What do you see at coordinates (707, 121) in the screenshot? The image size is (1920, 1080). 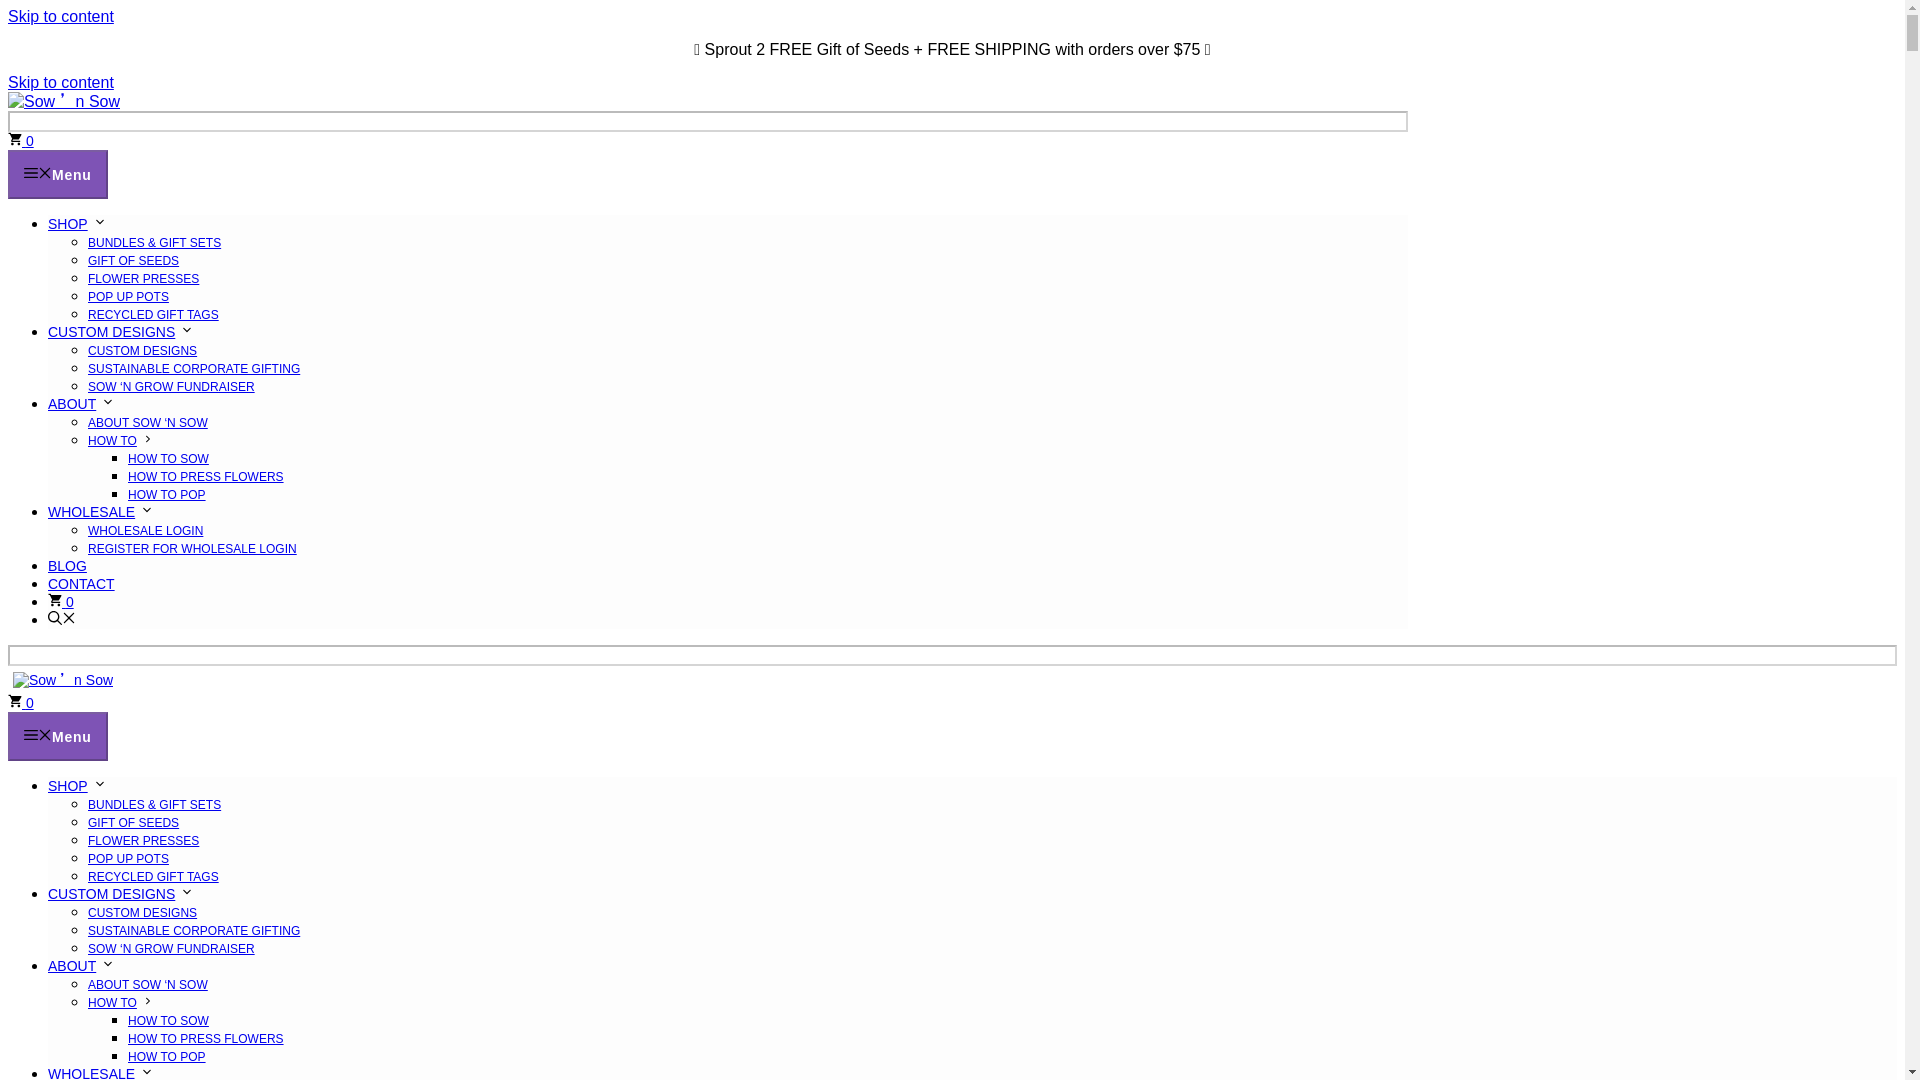 I see `Search` at bounding box center [707, 121].